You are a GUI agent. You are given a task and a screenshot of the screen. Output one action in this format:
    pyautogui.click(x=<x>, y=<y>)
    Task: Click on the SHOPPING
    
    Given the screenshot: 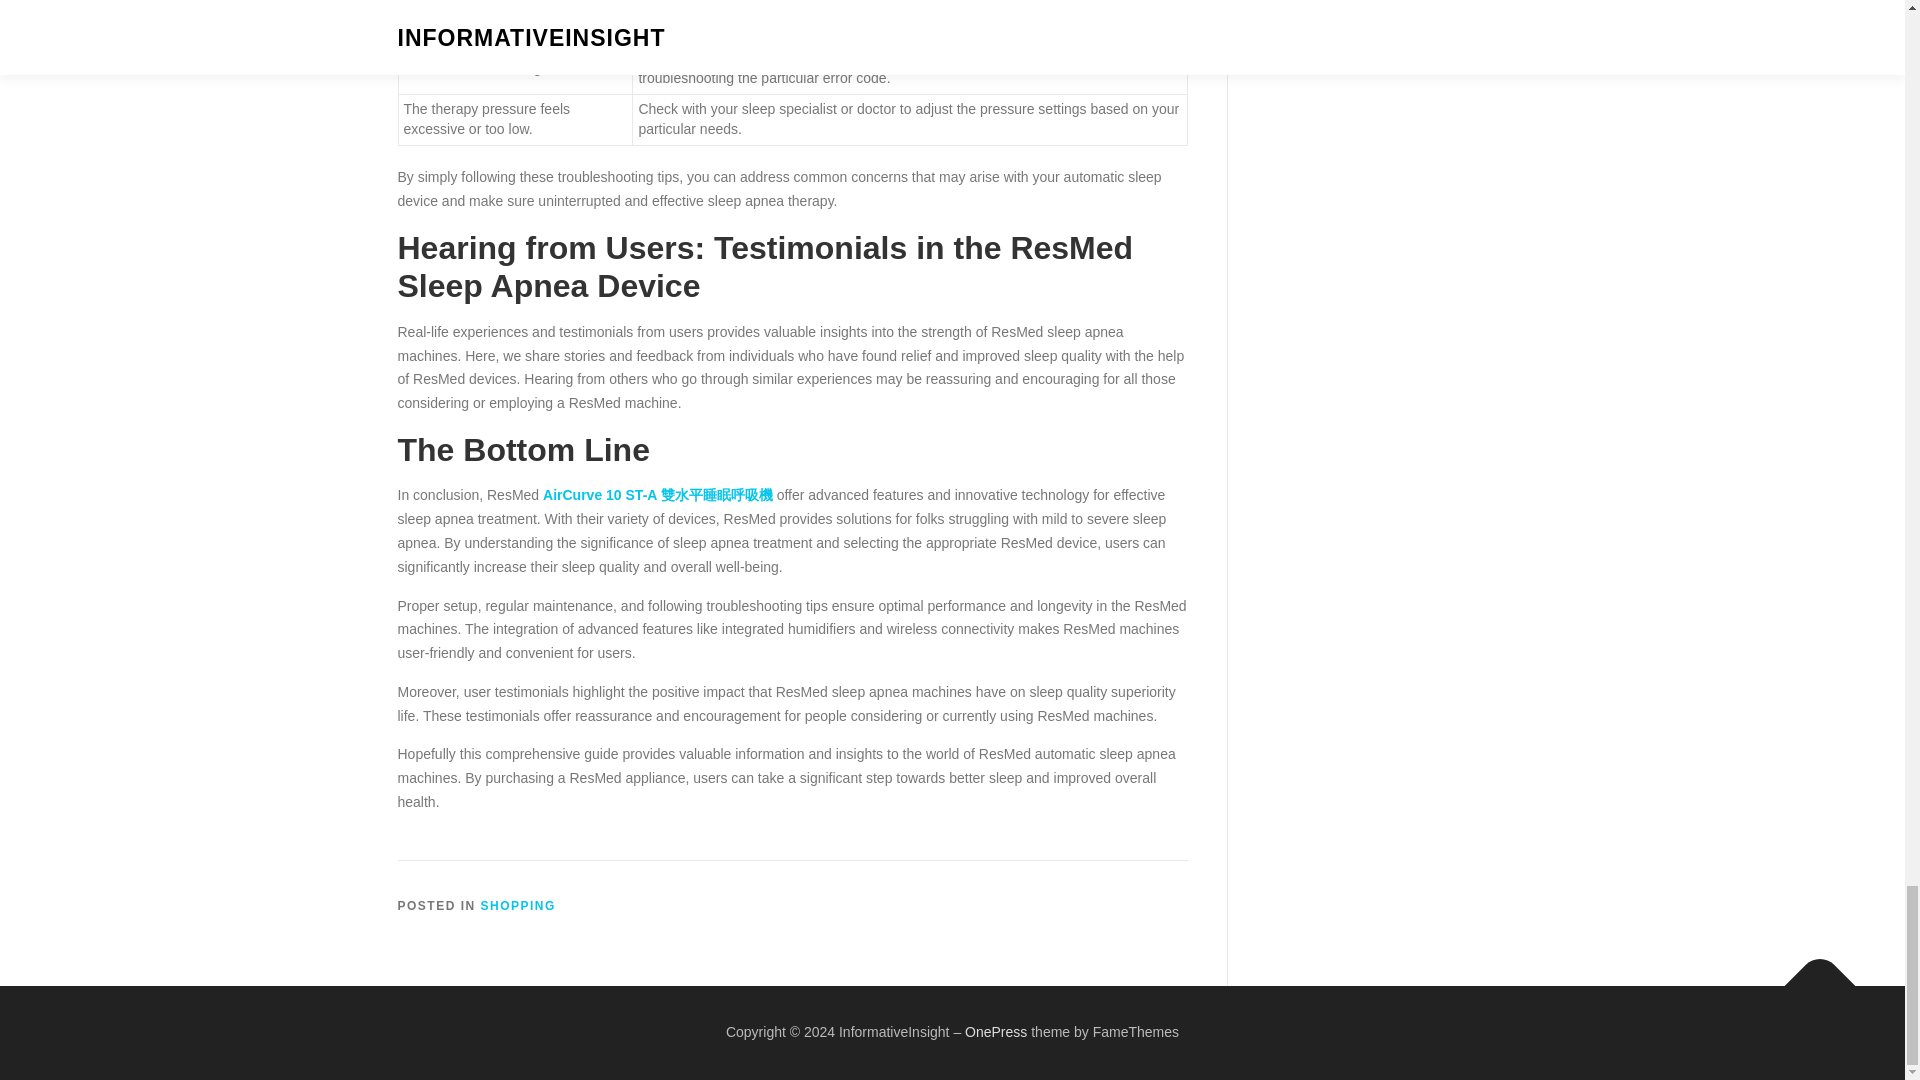 What is the action you would take?
    pyautogui.click(x=518, y=905)
    